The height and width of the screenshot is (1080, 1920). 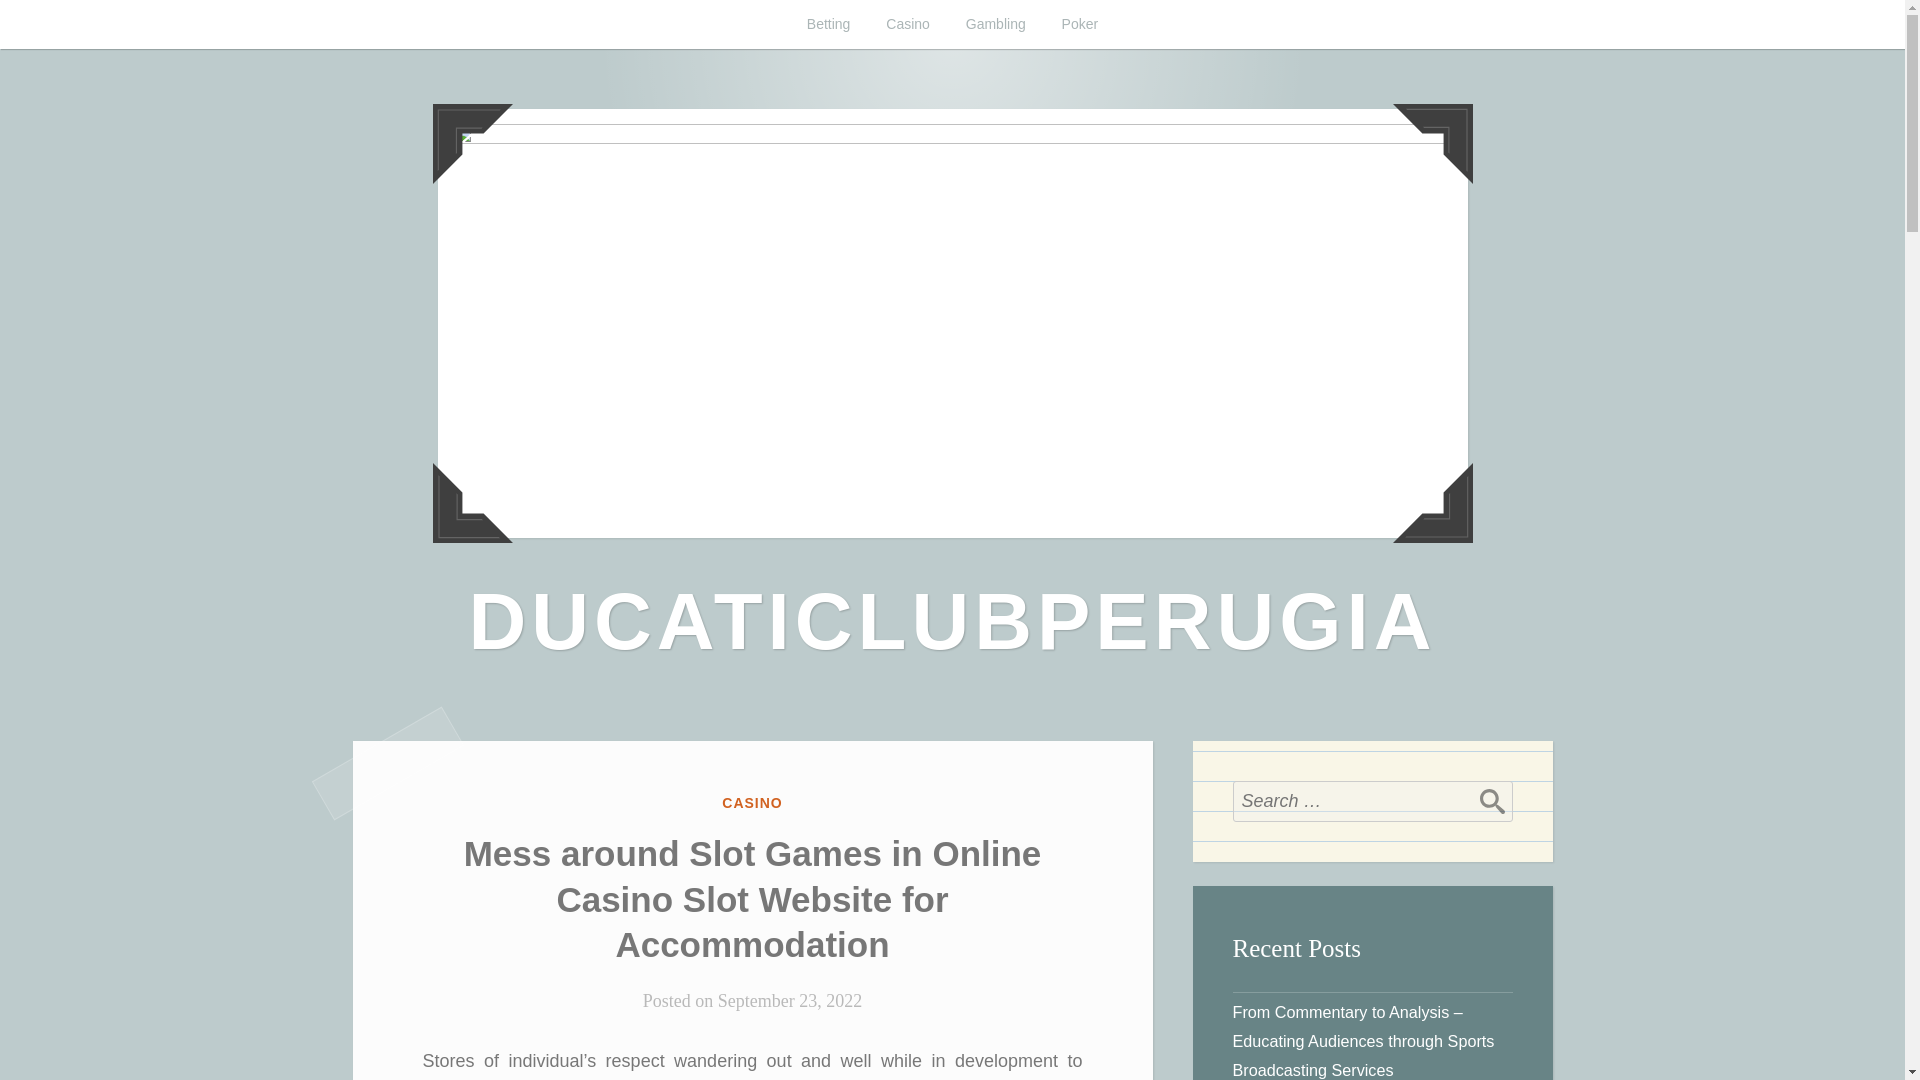 What do you see at coordinates (829, 24) in the screenshot?
I see `Betting` at bounding box center [829, 24].